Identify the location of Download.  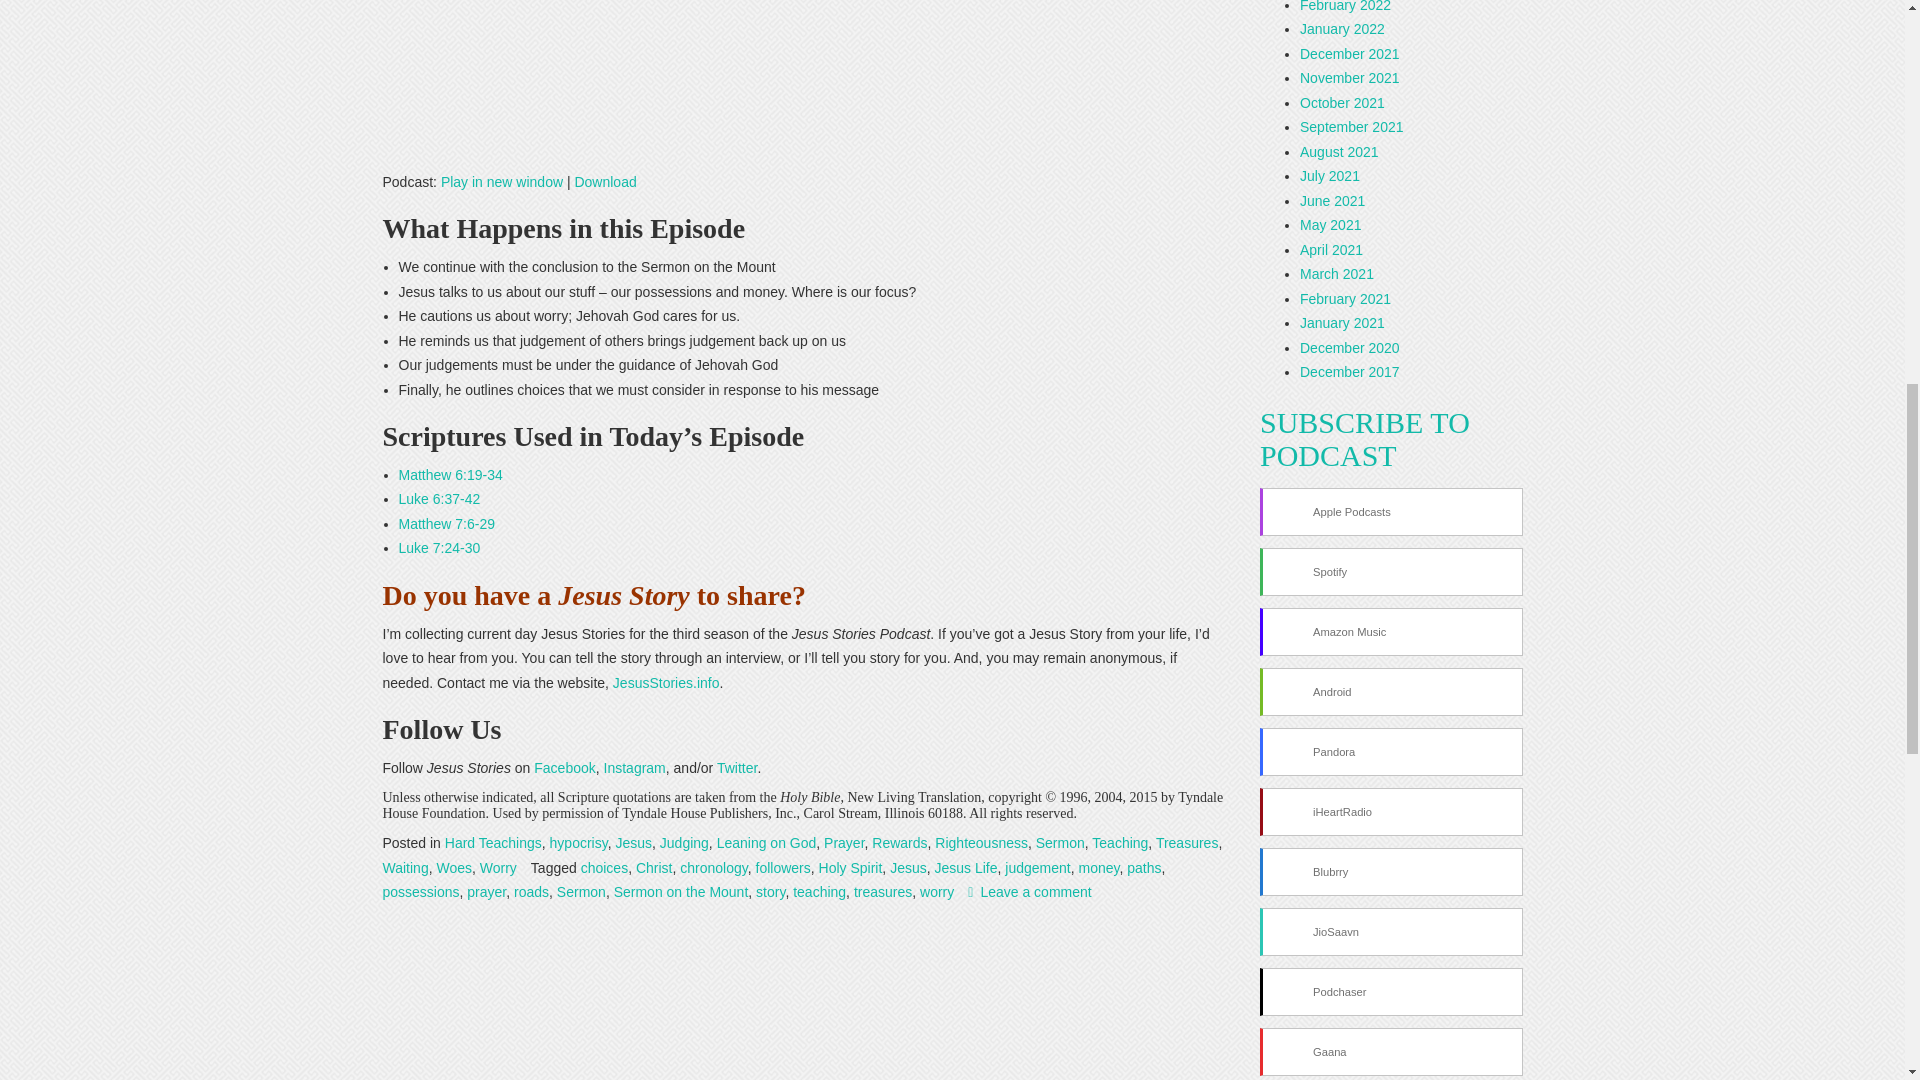
(604, 182).